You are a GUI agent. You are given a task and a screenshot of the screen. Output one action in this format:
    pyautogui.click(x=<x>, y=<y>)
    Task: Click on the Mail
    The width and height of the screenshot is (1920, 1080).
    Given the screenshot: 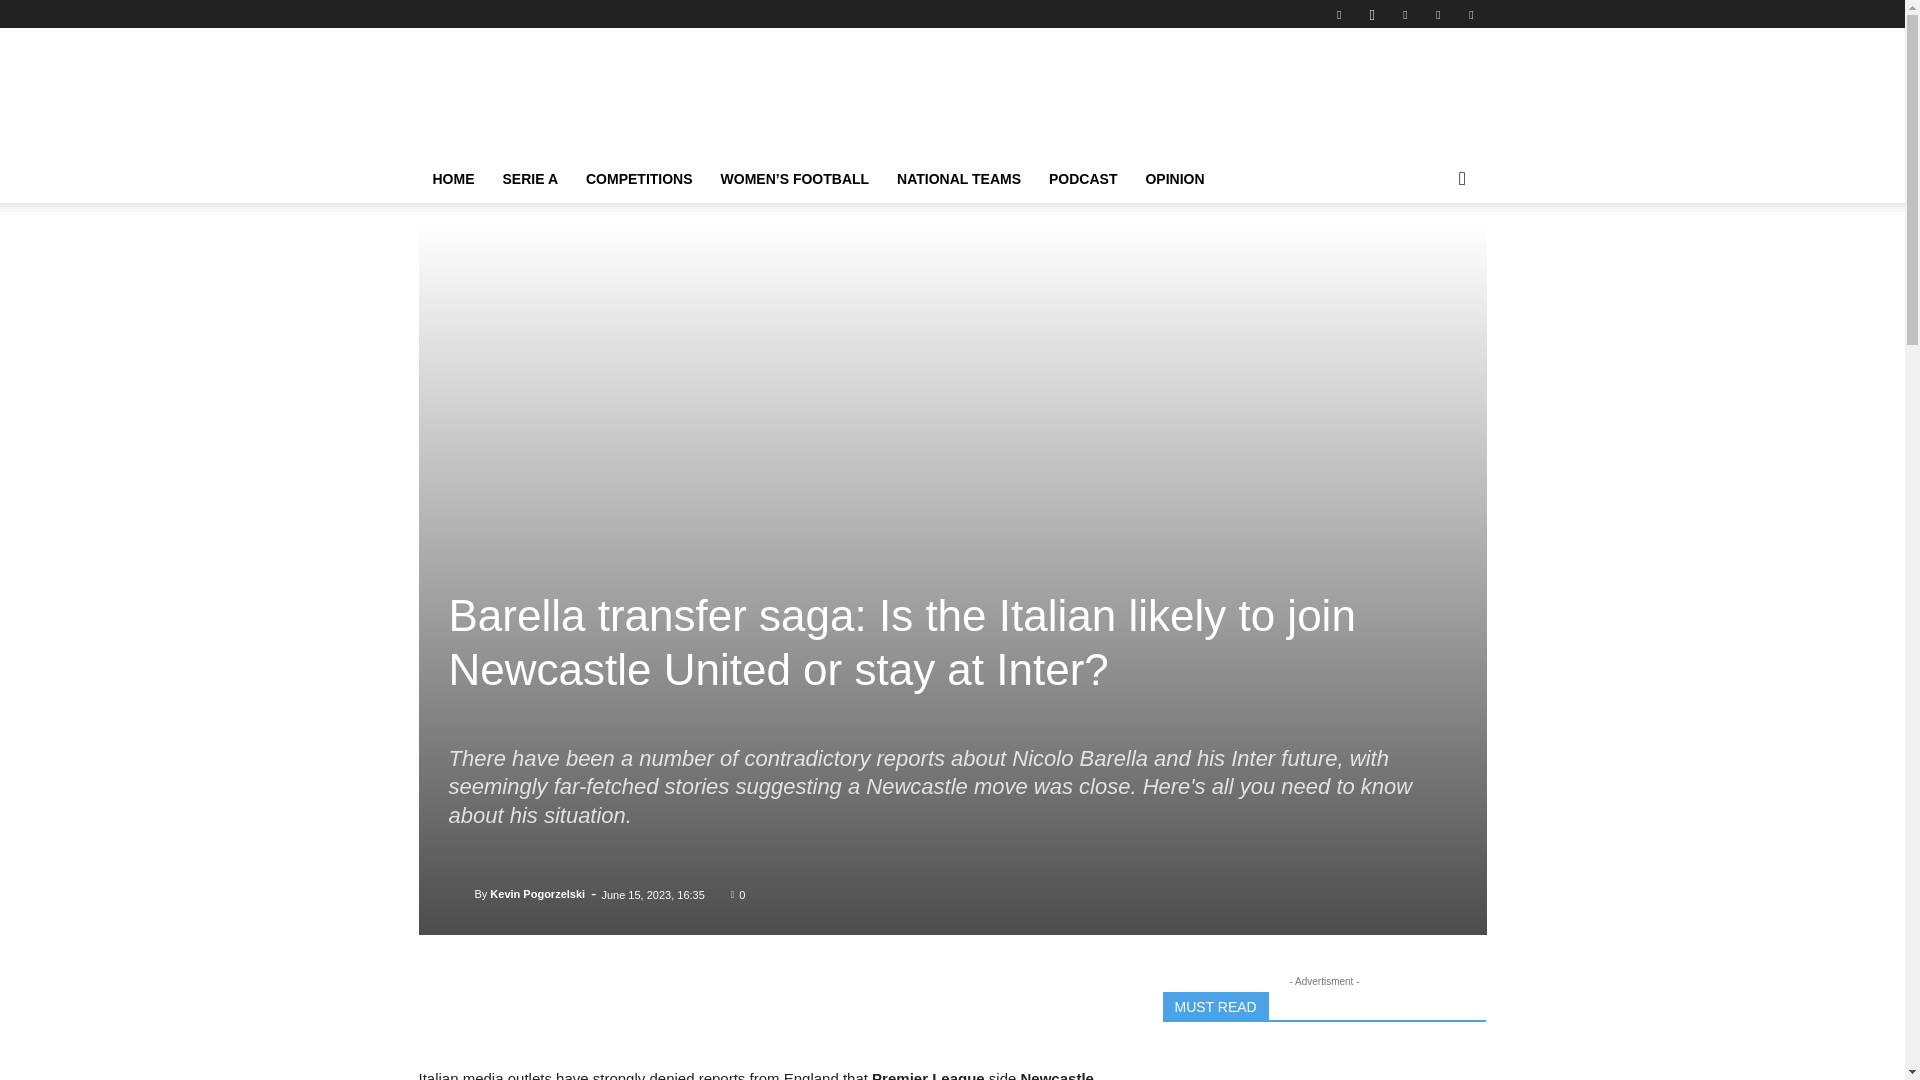 What is the action you would take?
    pyautogui.click(x=1405, y=14)
    